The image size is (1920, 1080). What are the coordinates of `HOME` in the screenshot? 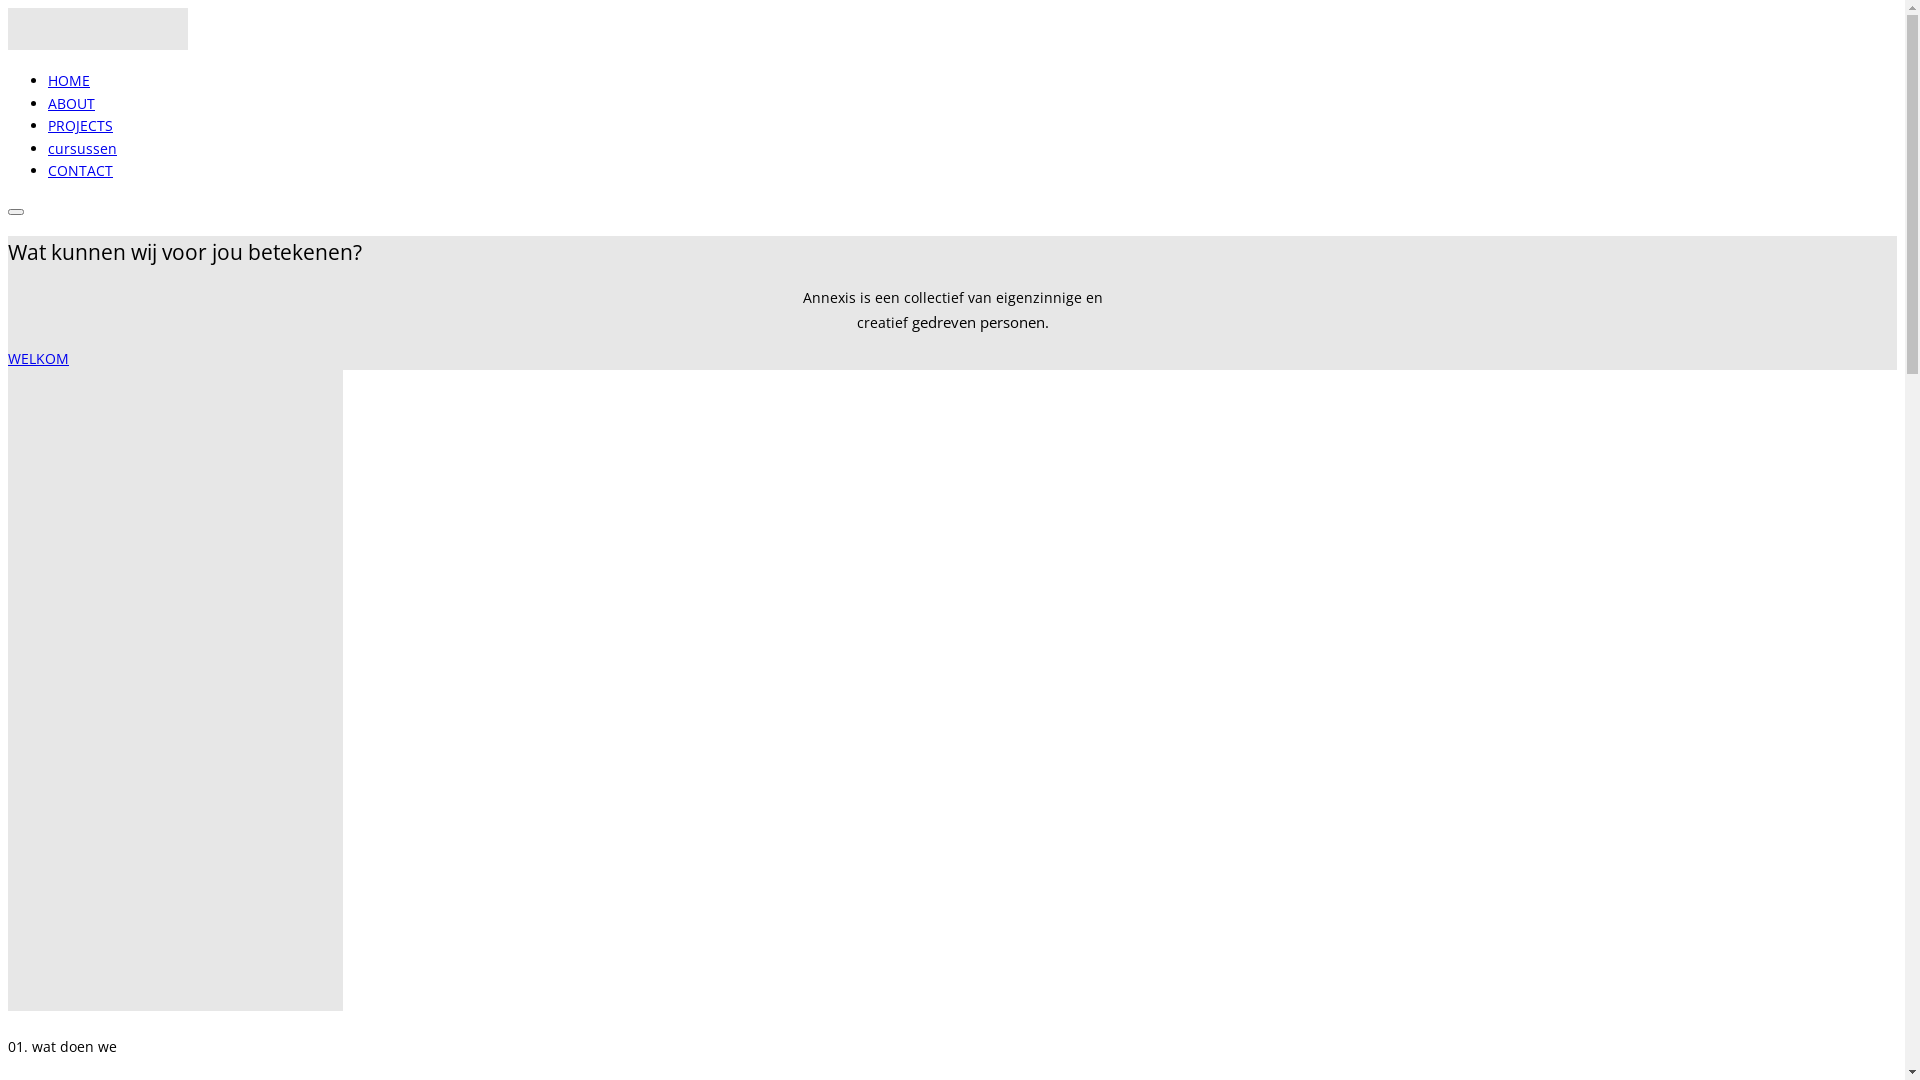 It's located at (69, 80).